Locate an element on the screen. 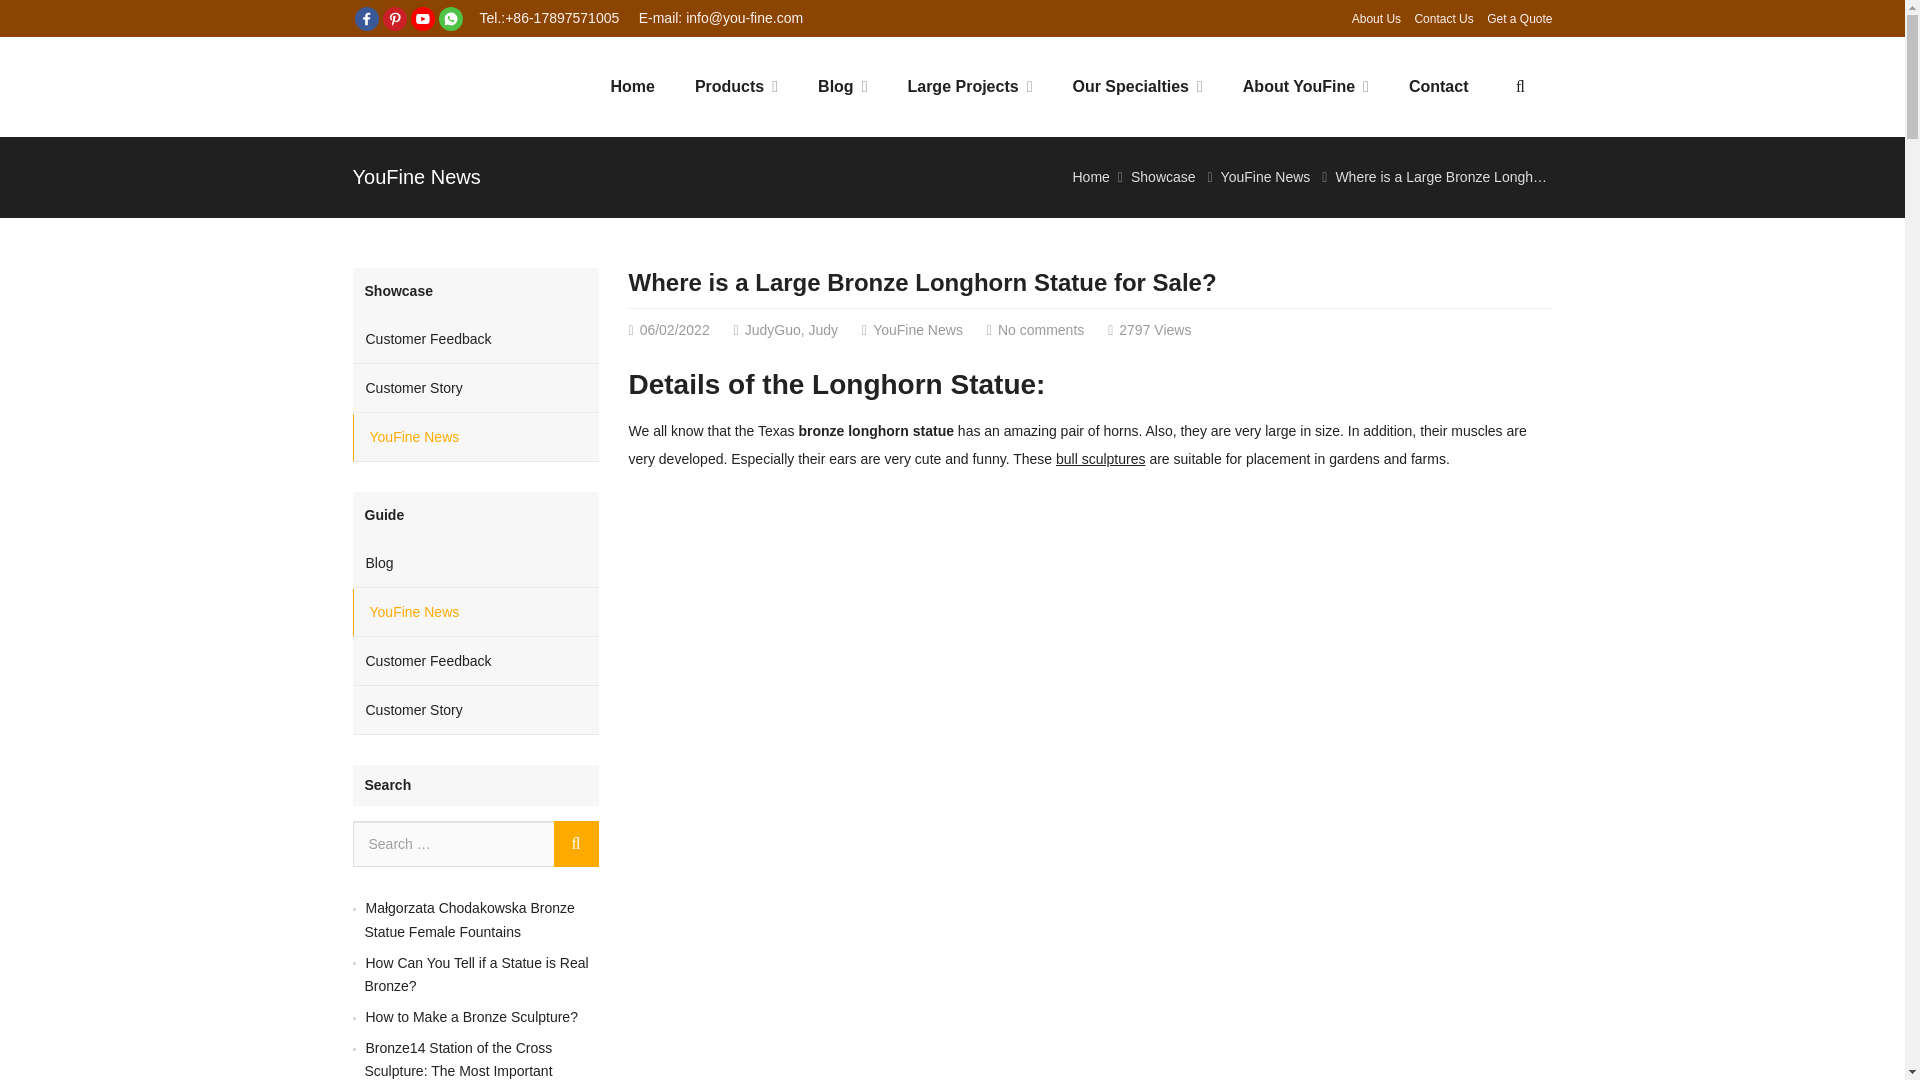 This screenshot has height=1080, width=1920. Contact Us is located at coordinates (1442, 18).